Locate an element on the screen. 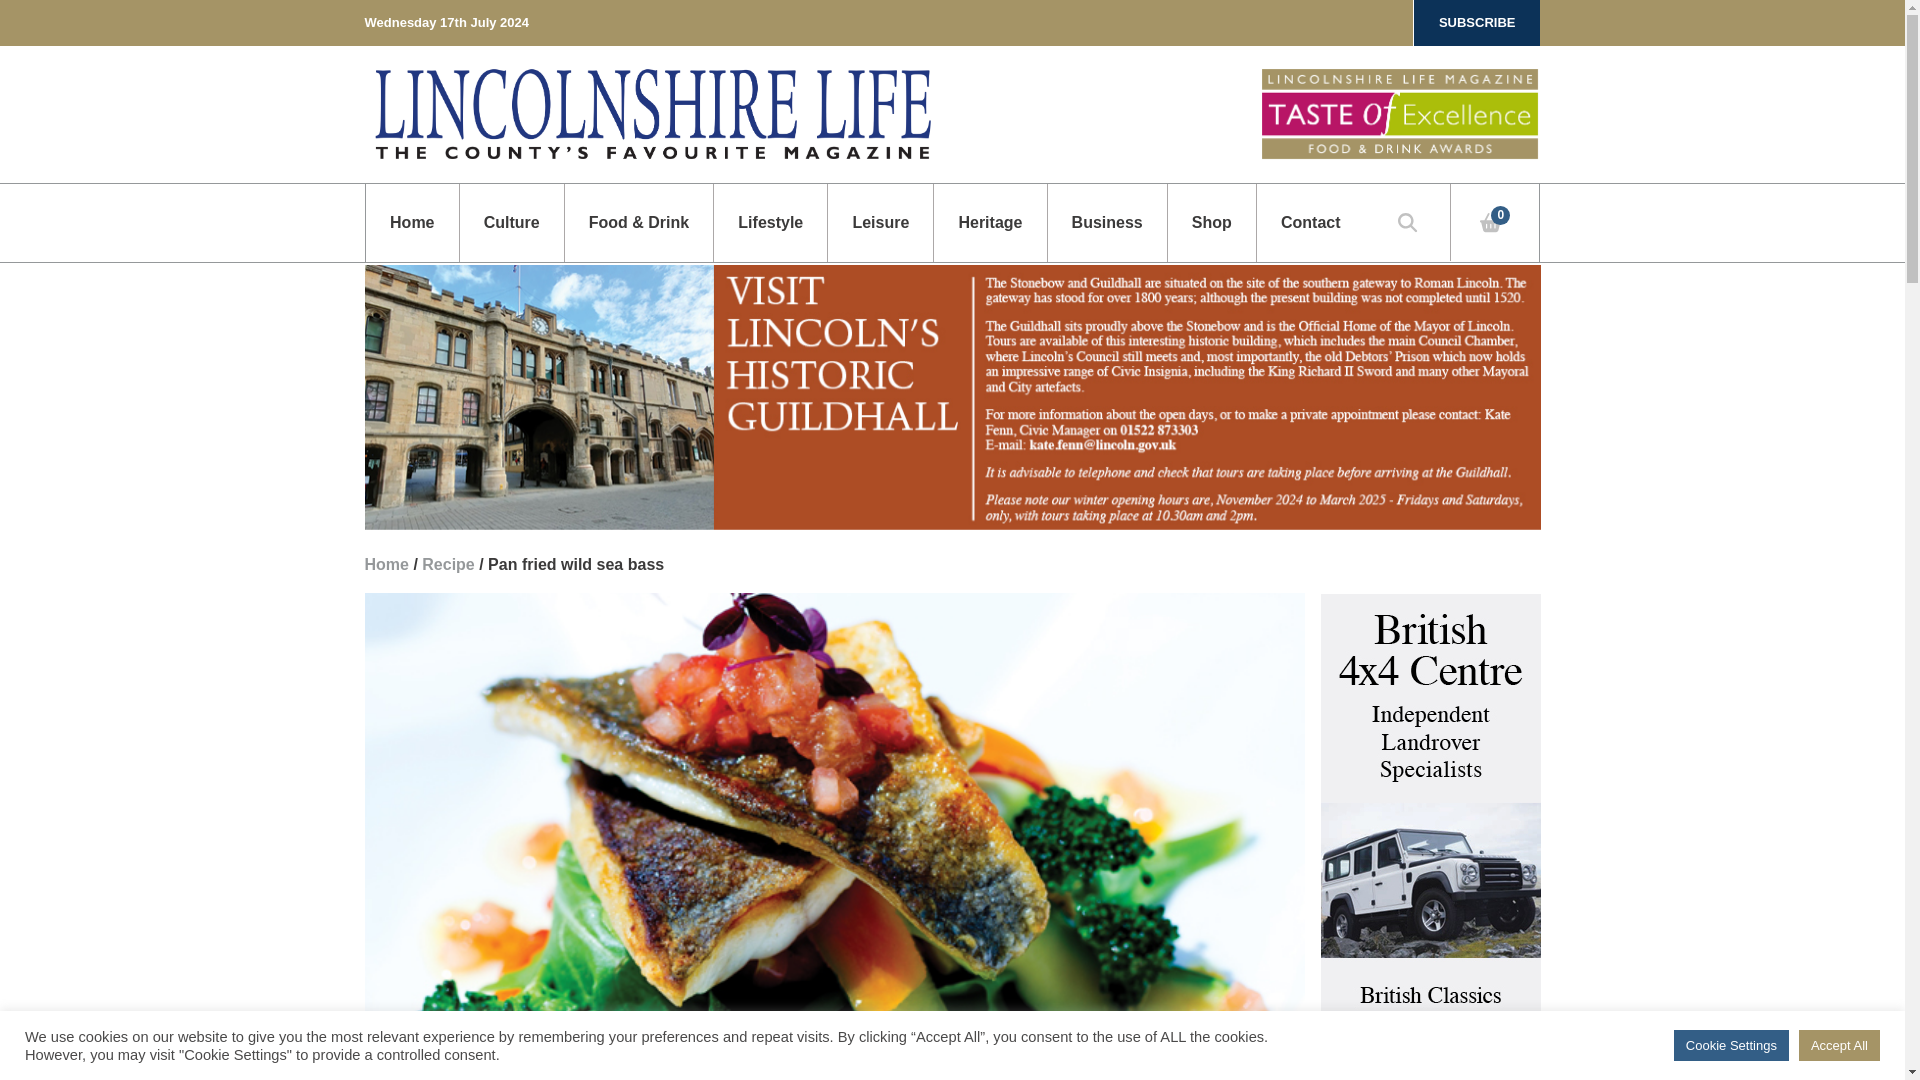  SUBSCRIBE is located at coordinates (1477, 23).